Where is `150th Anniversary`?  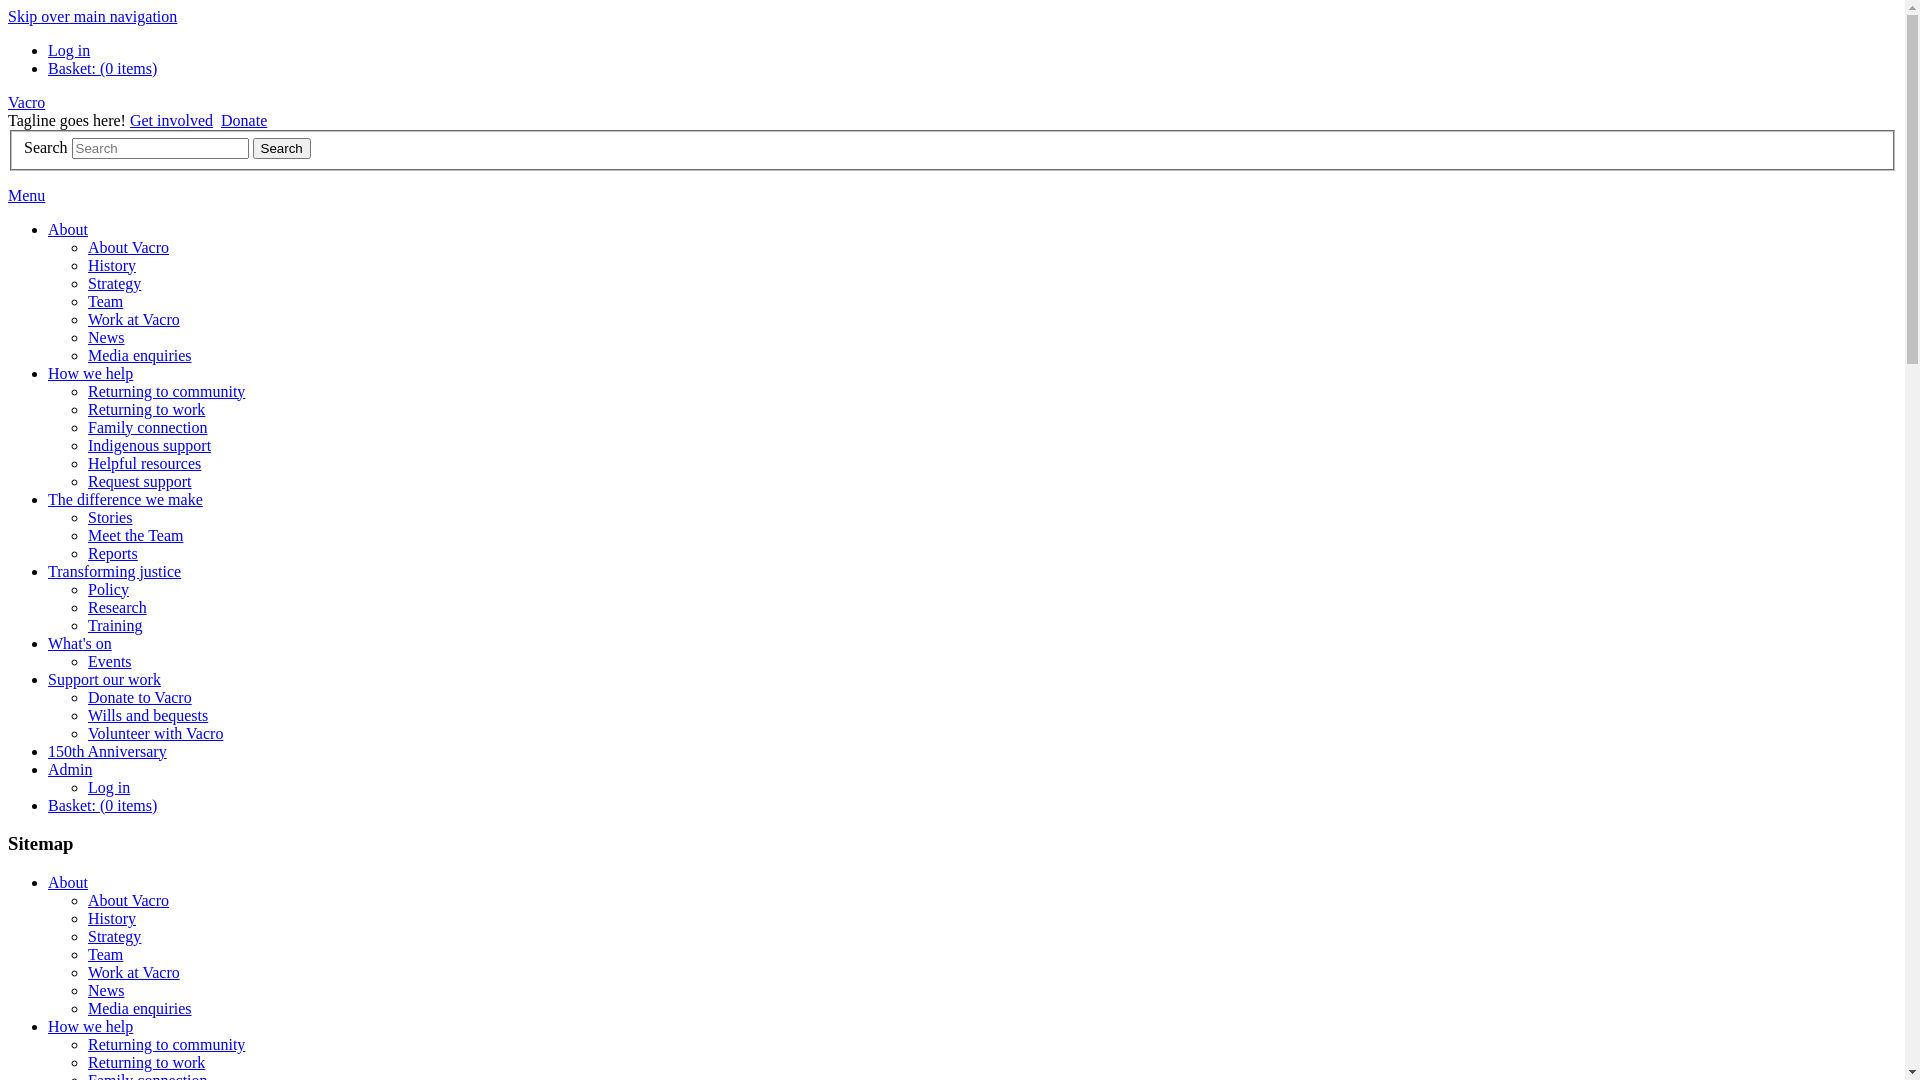
150th Anniversary is located at coordinates (108, 752).